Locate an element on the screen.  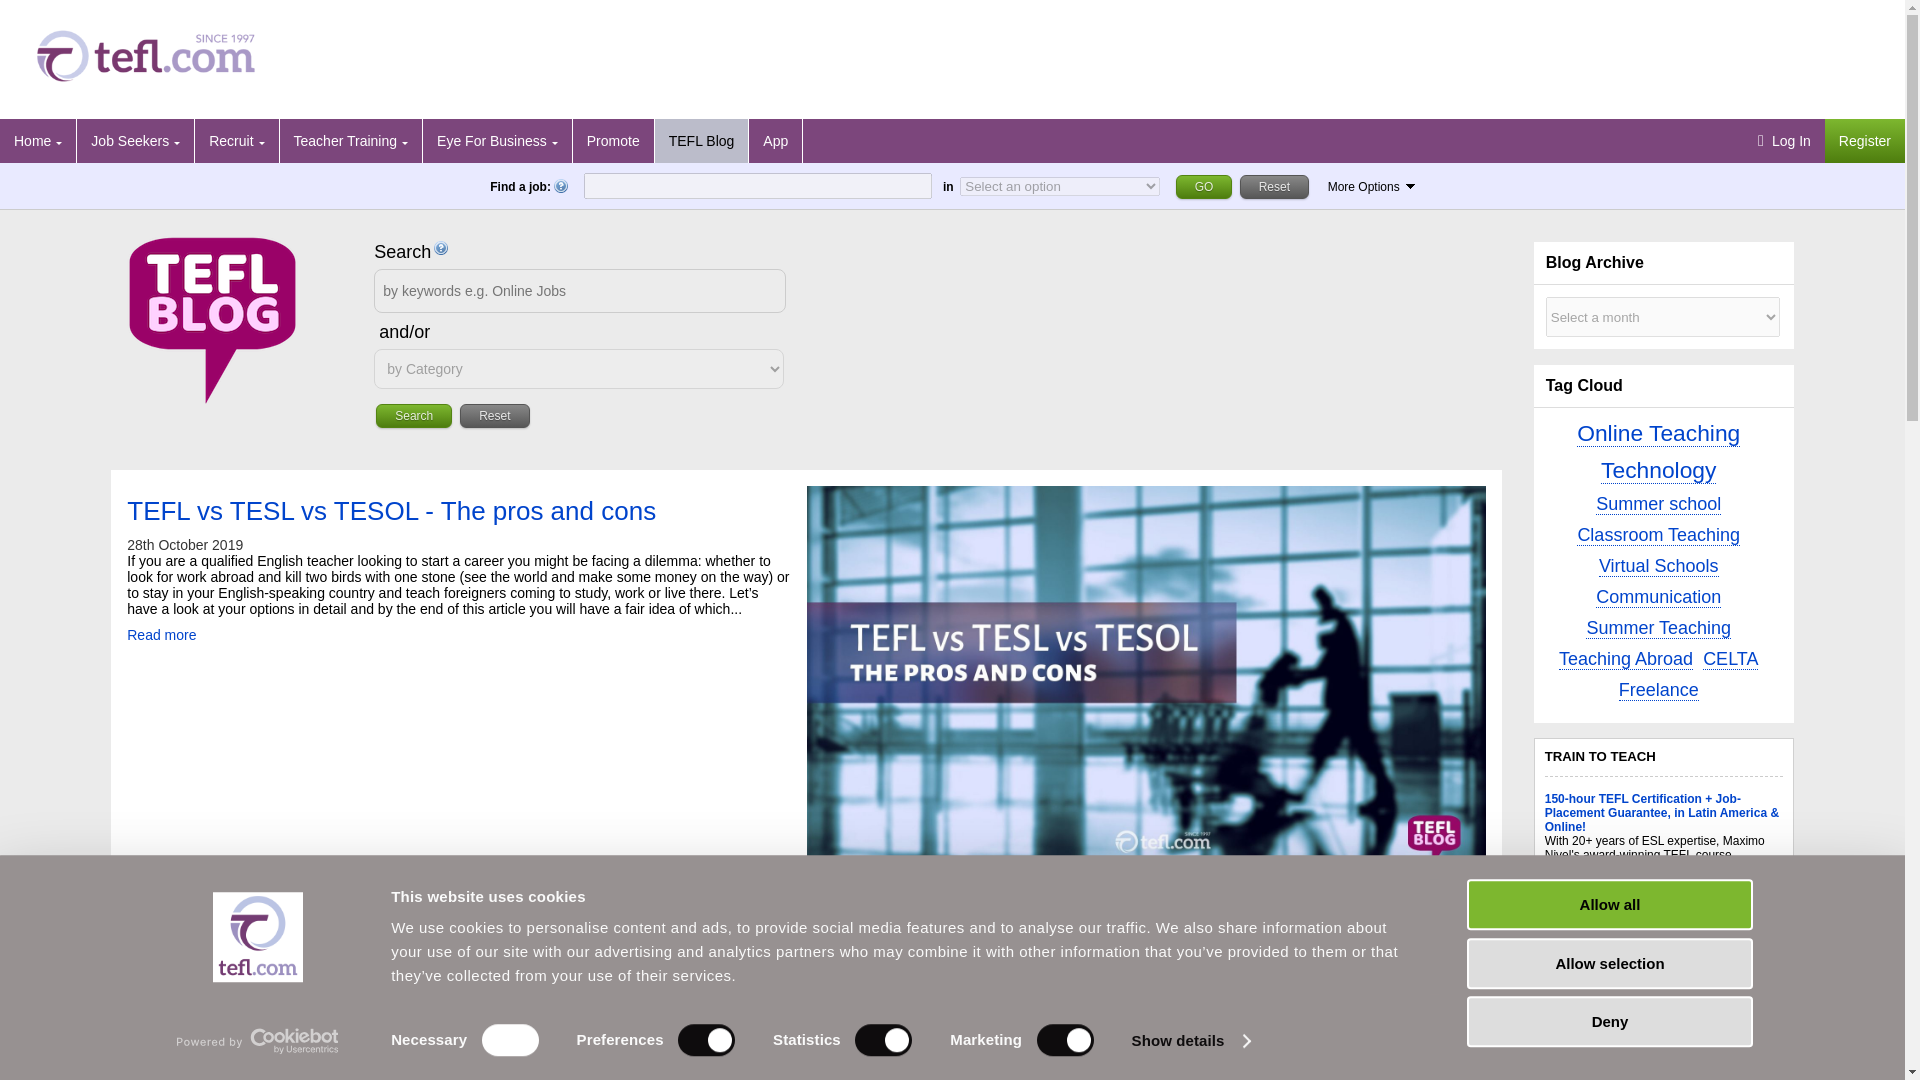
Reset is located at coordinates (1274, 186).